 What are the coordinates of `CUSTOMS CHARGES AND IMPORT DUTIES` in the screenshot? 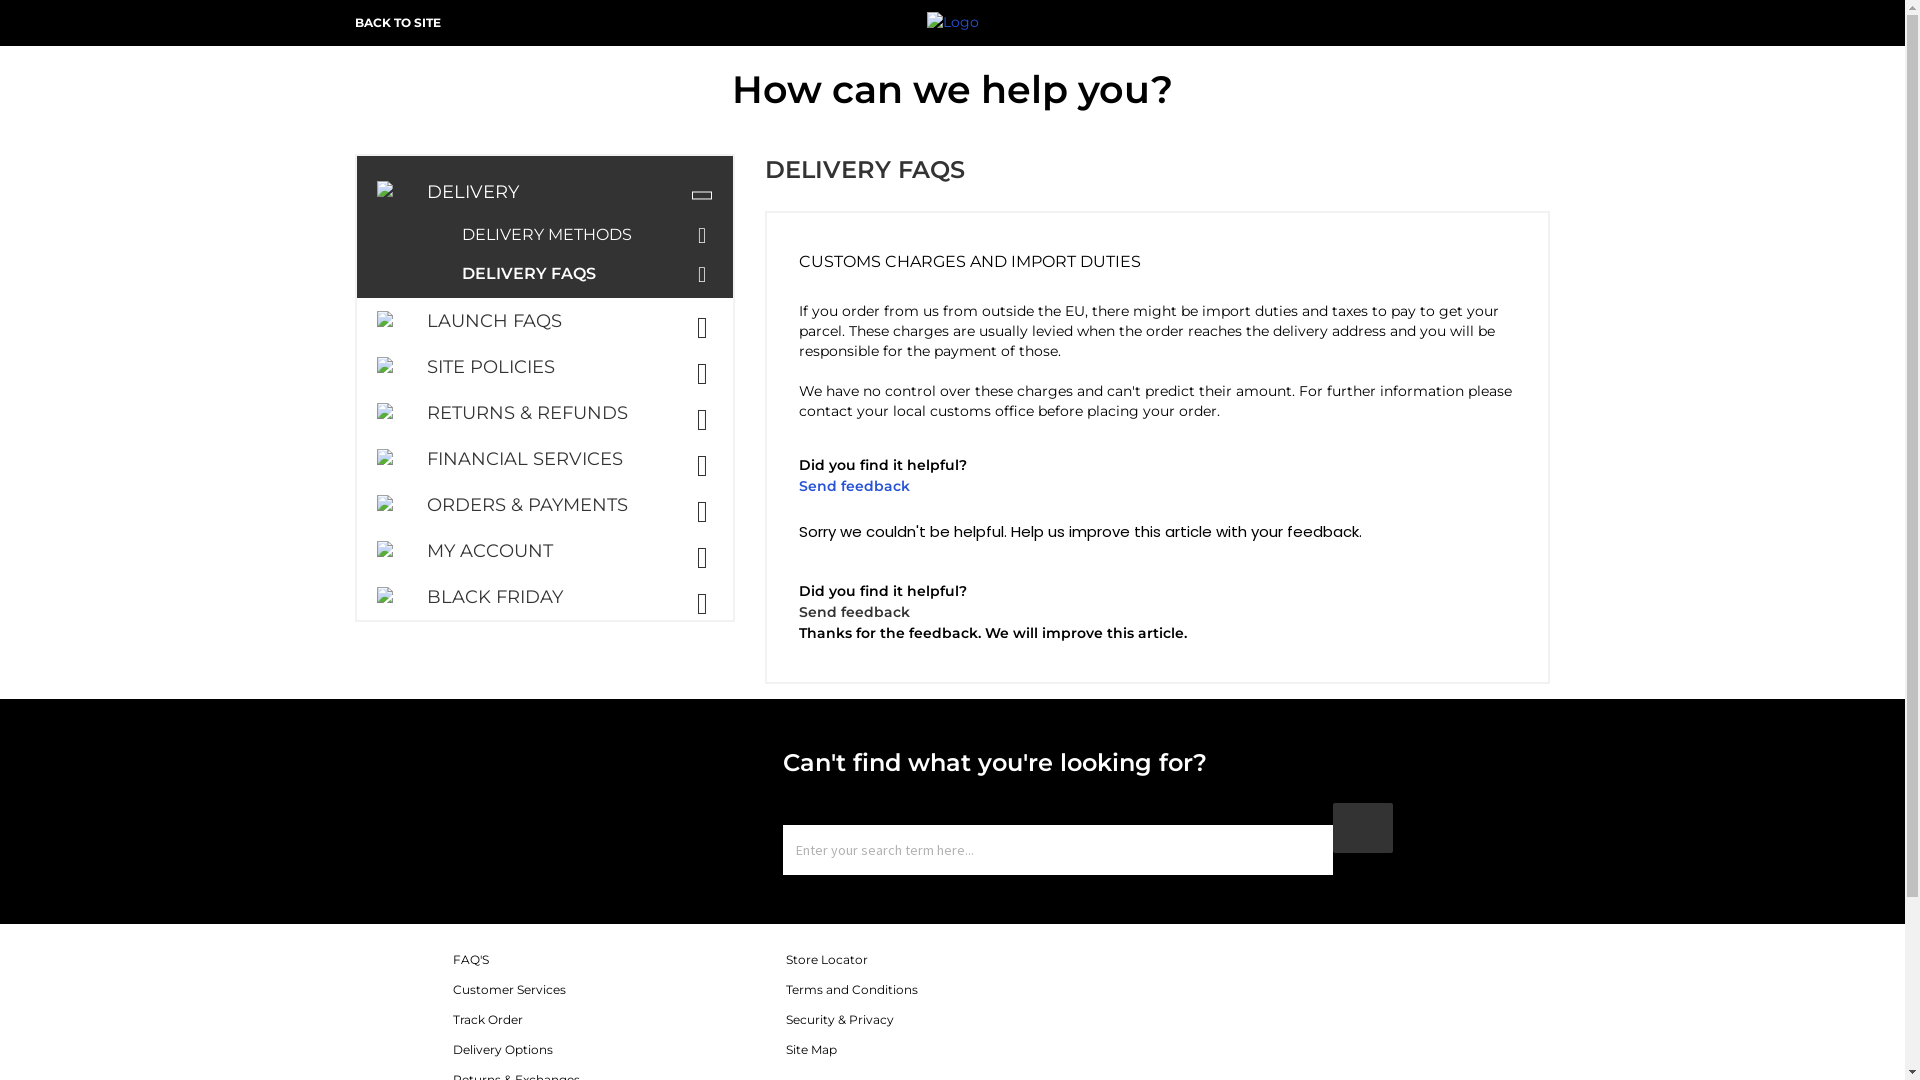 It's located at (1158, 257).